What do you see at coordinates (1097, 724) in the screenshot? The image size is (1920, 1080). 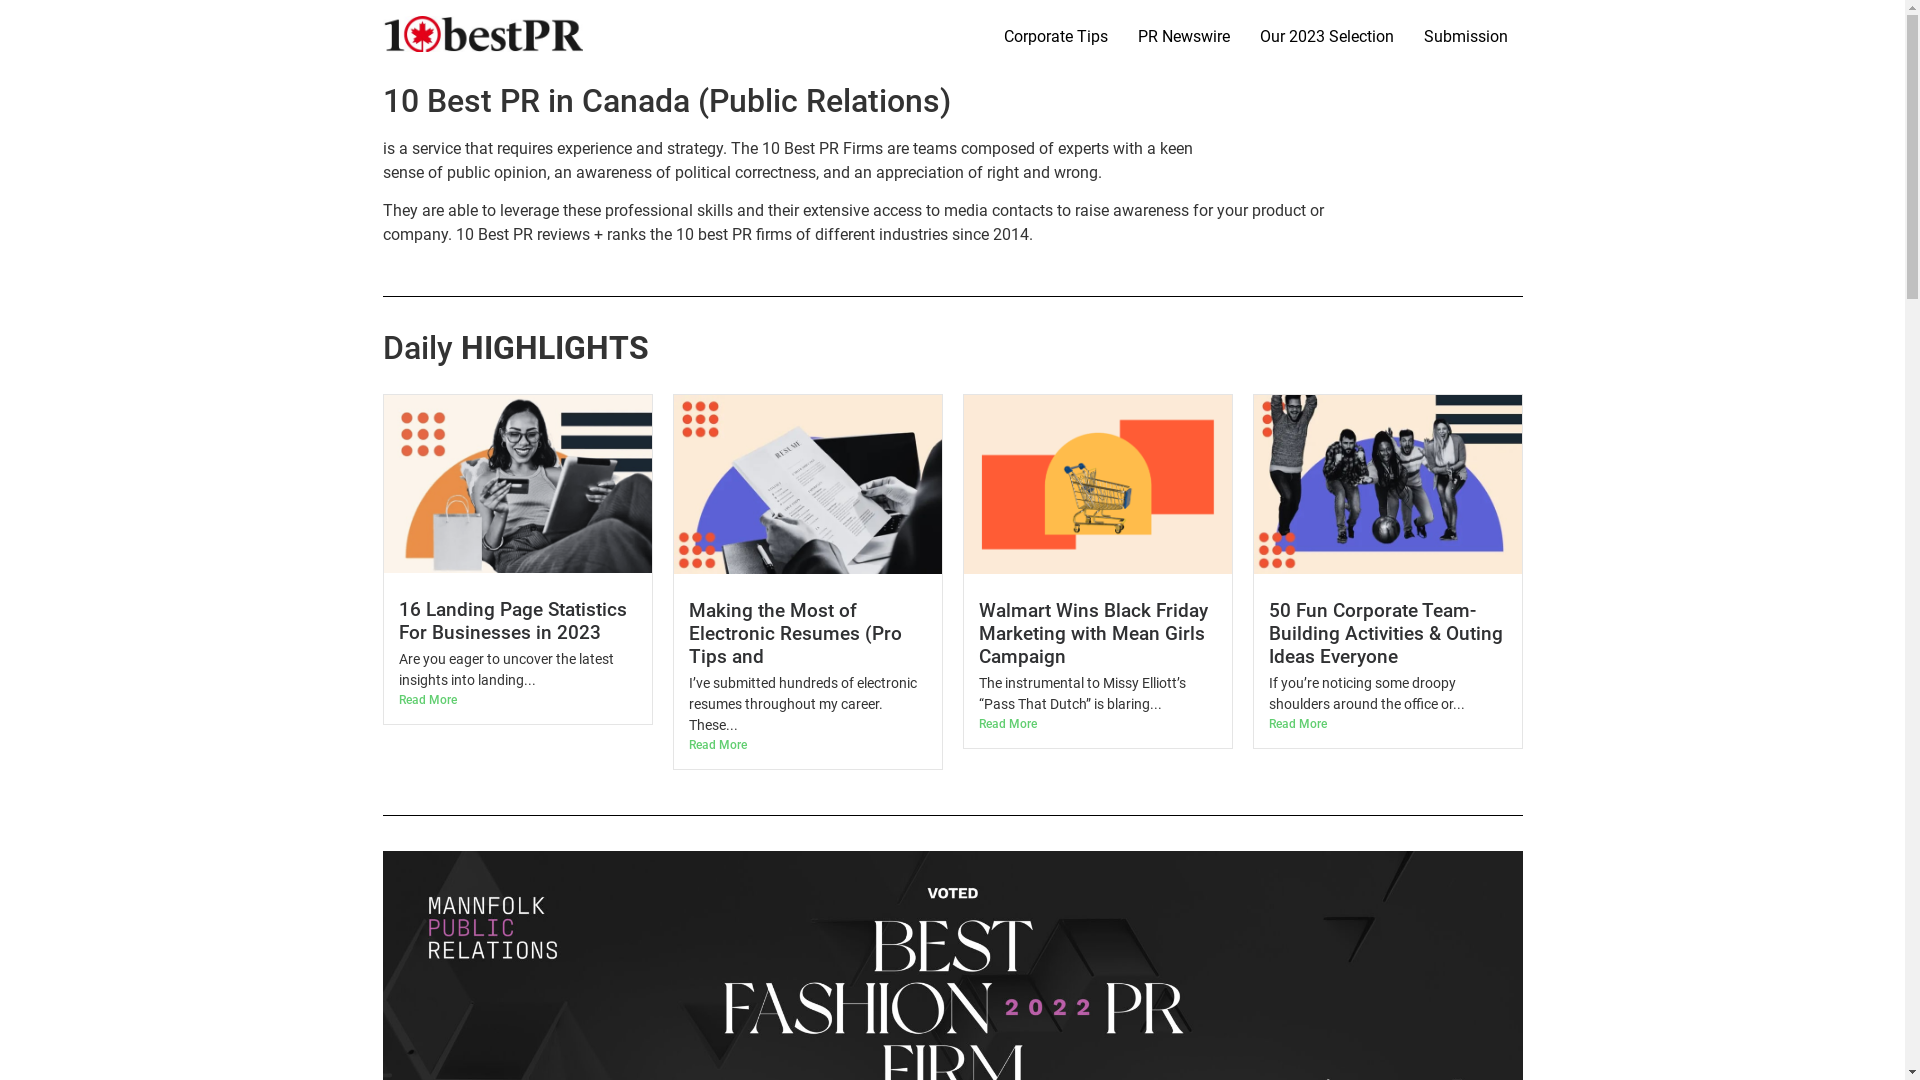 I see `Read More` at bounding box center [1097, 724].